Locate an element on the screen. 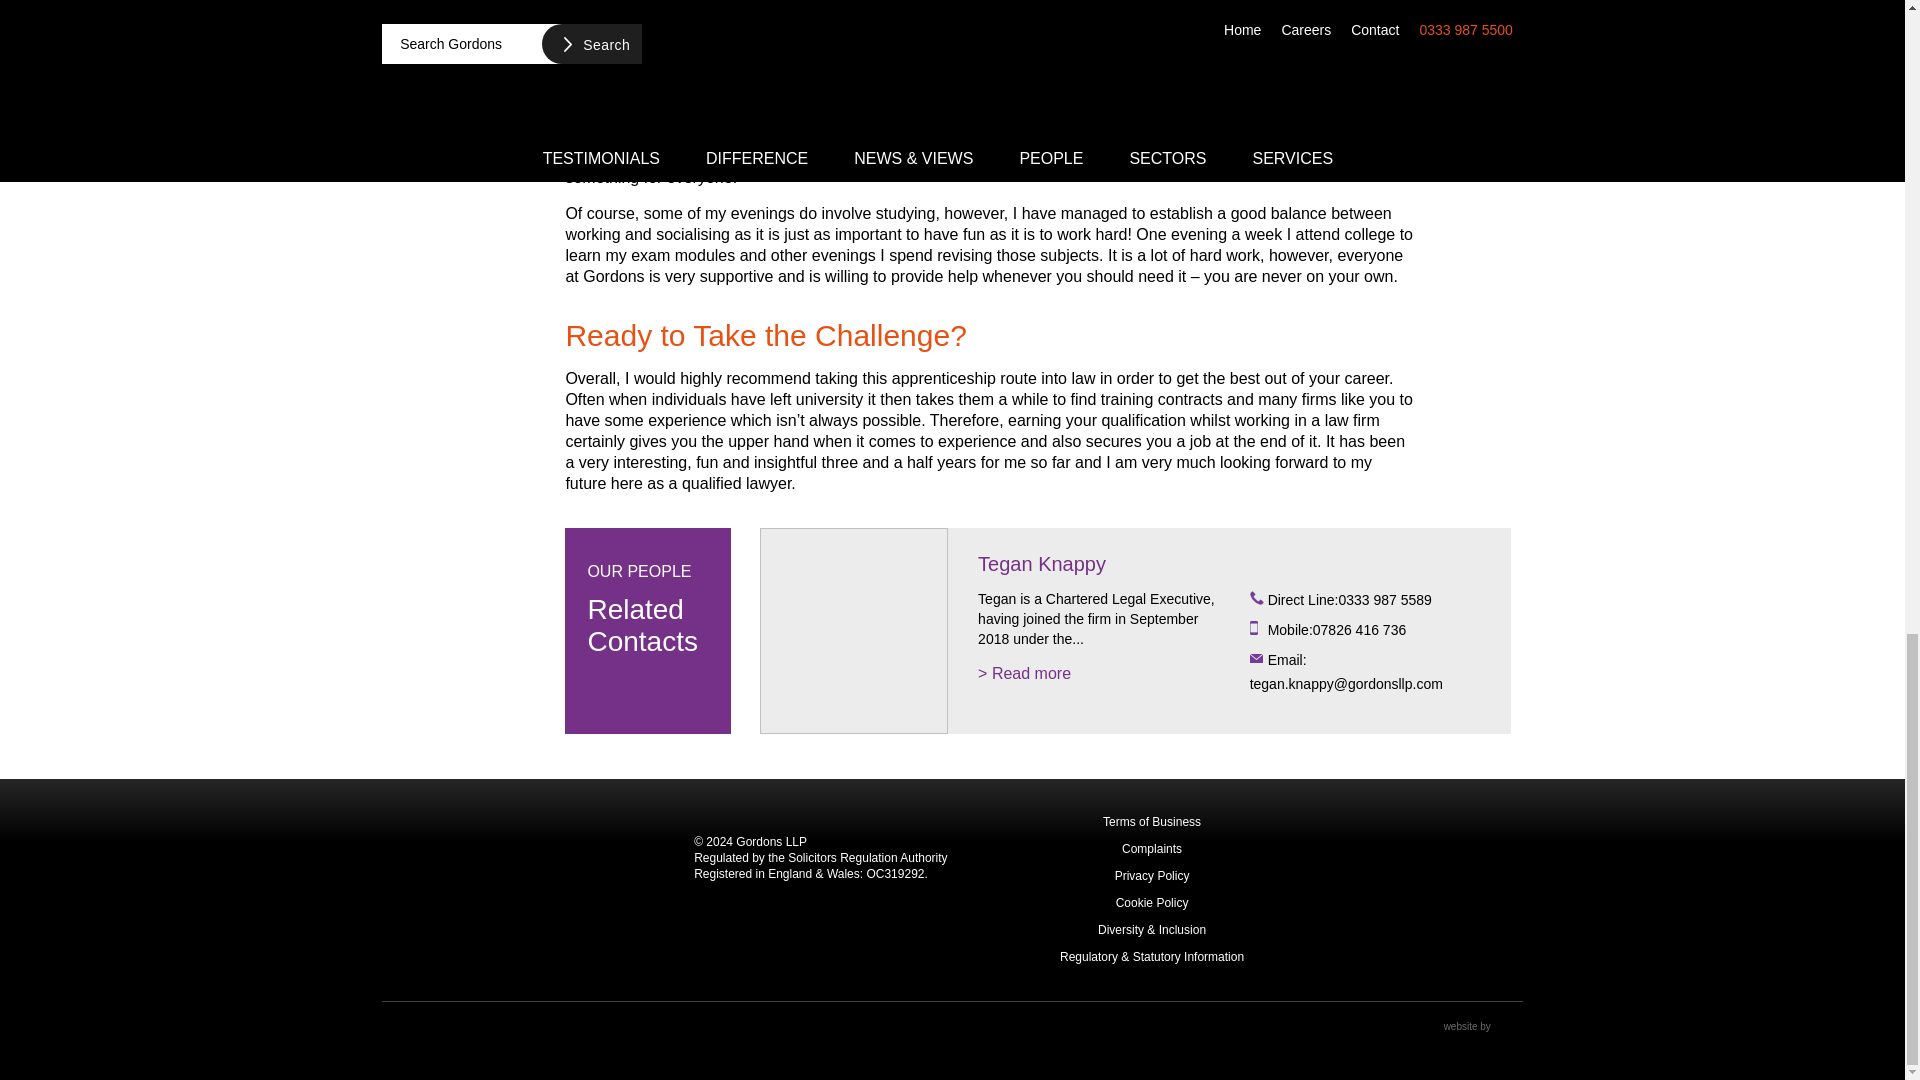 This screenshot has width=1920, height=1080. Tegan Knappy is located at coordinates (1041, 564).